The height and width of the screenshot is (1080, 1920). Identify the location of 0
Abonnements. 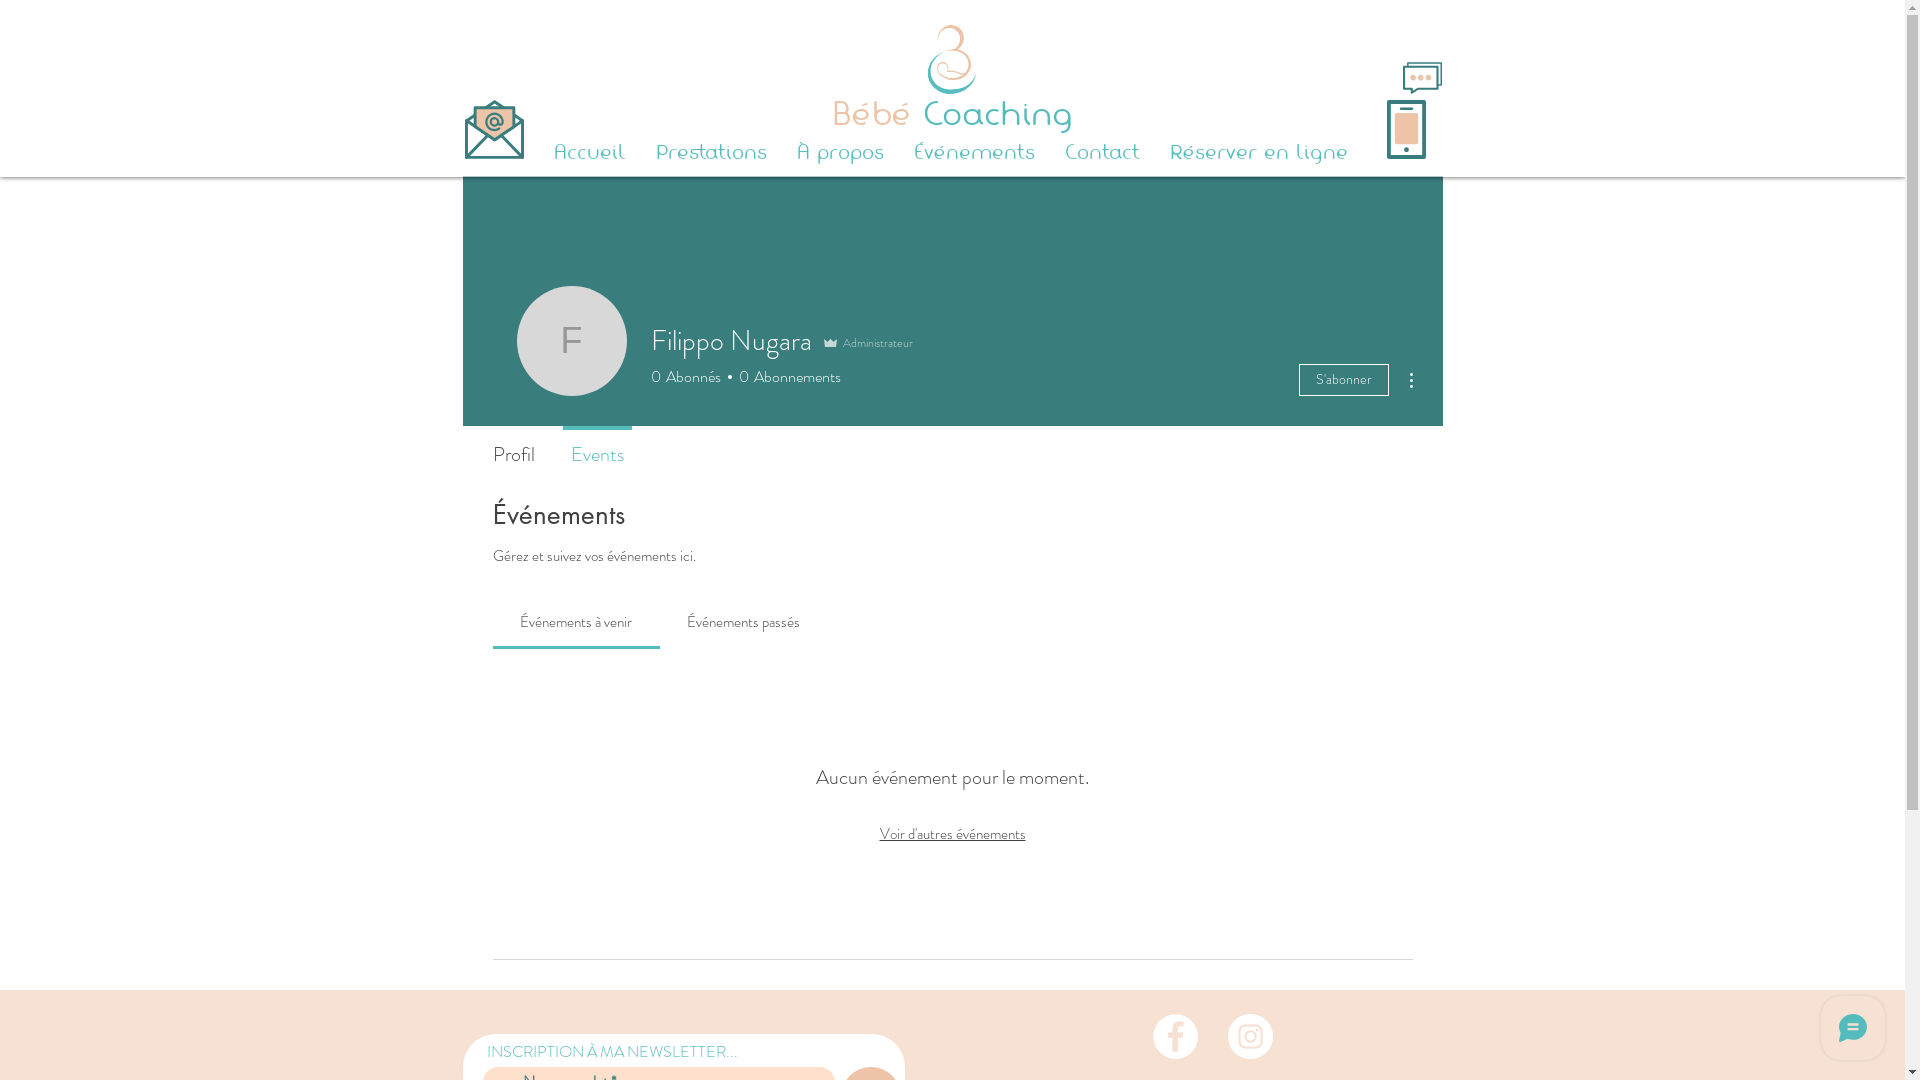
(786, 377).